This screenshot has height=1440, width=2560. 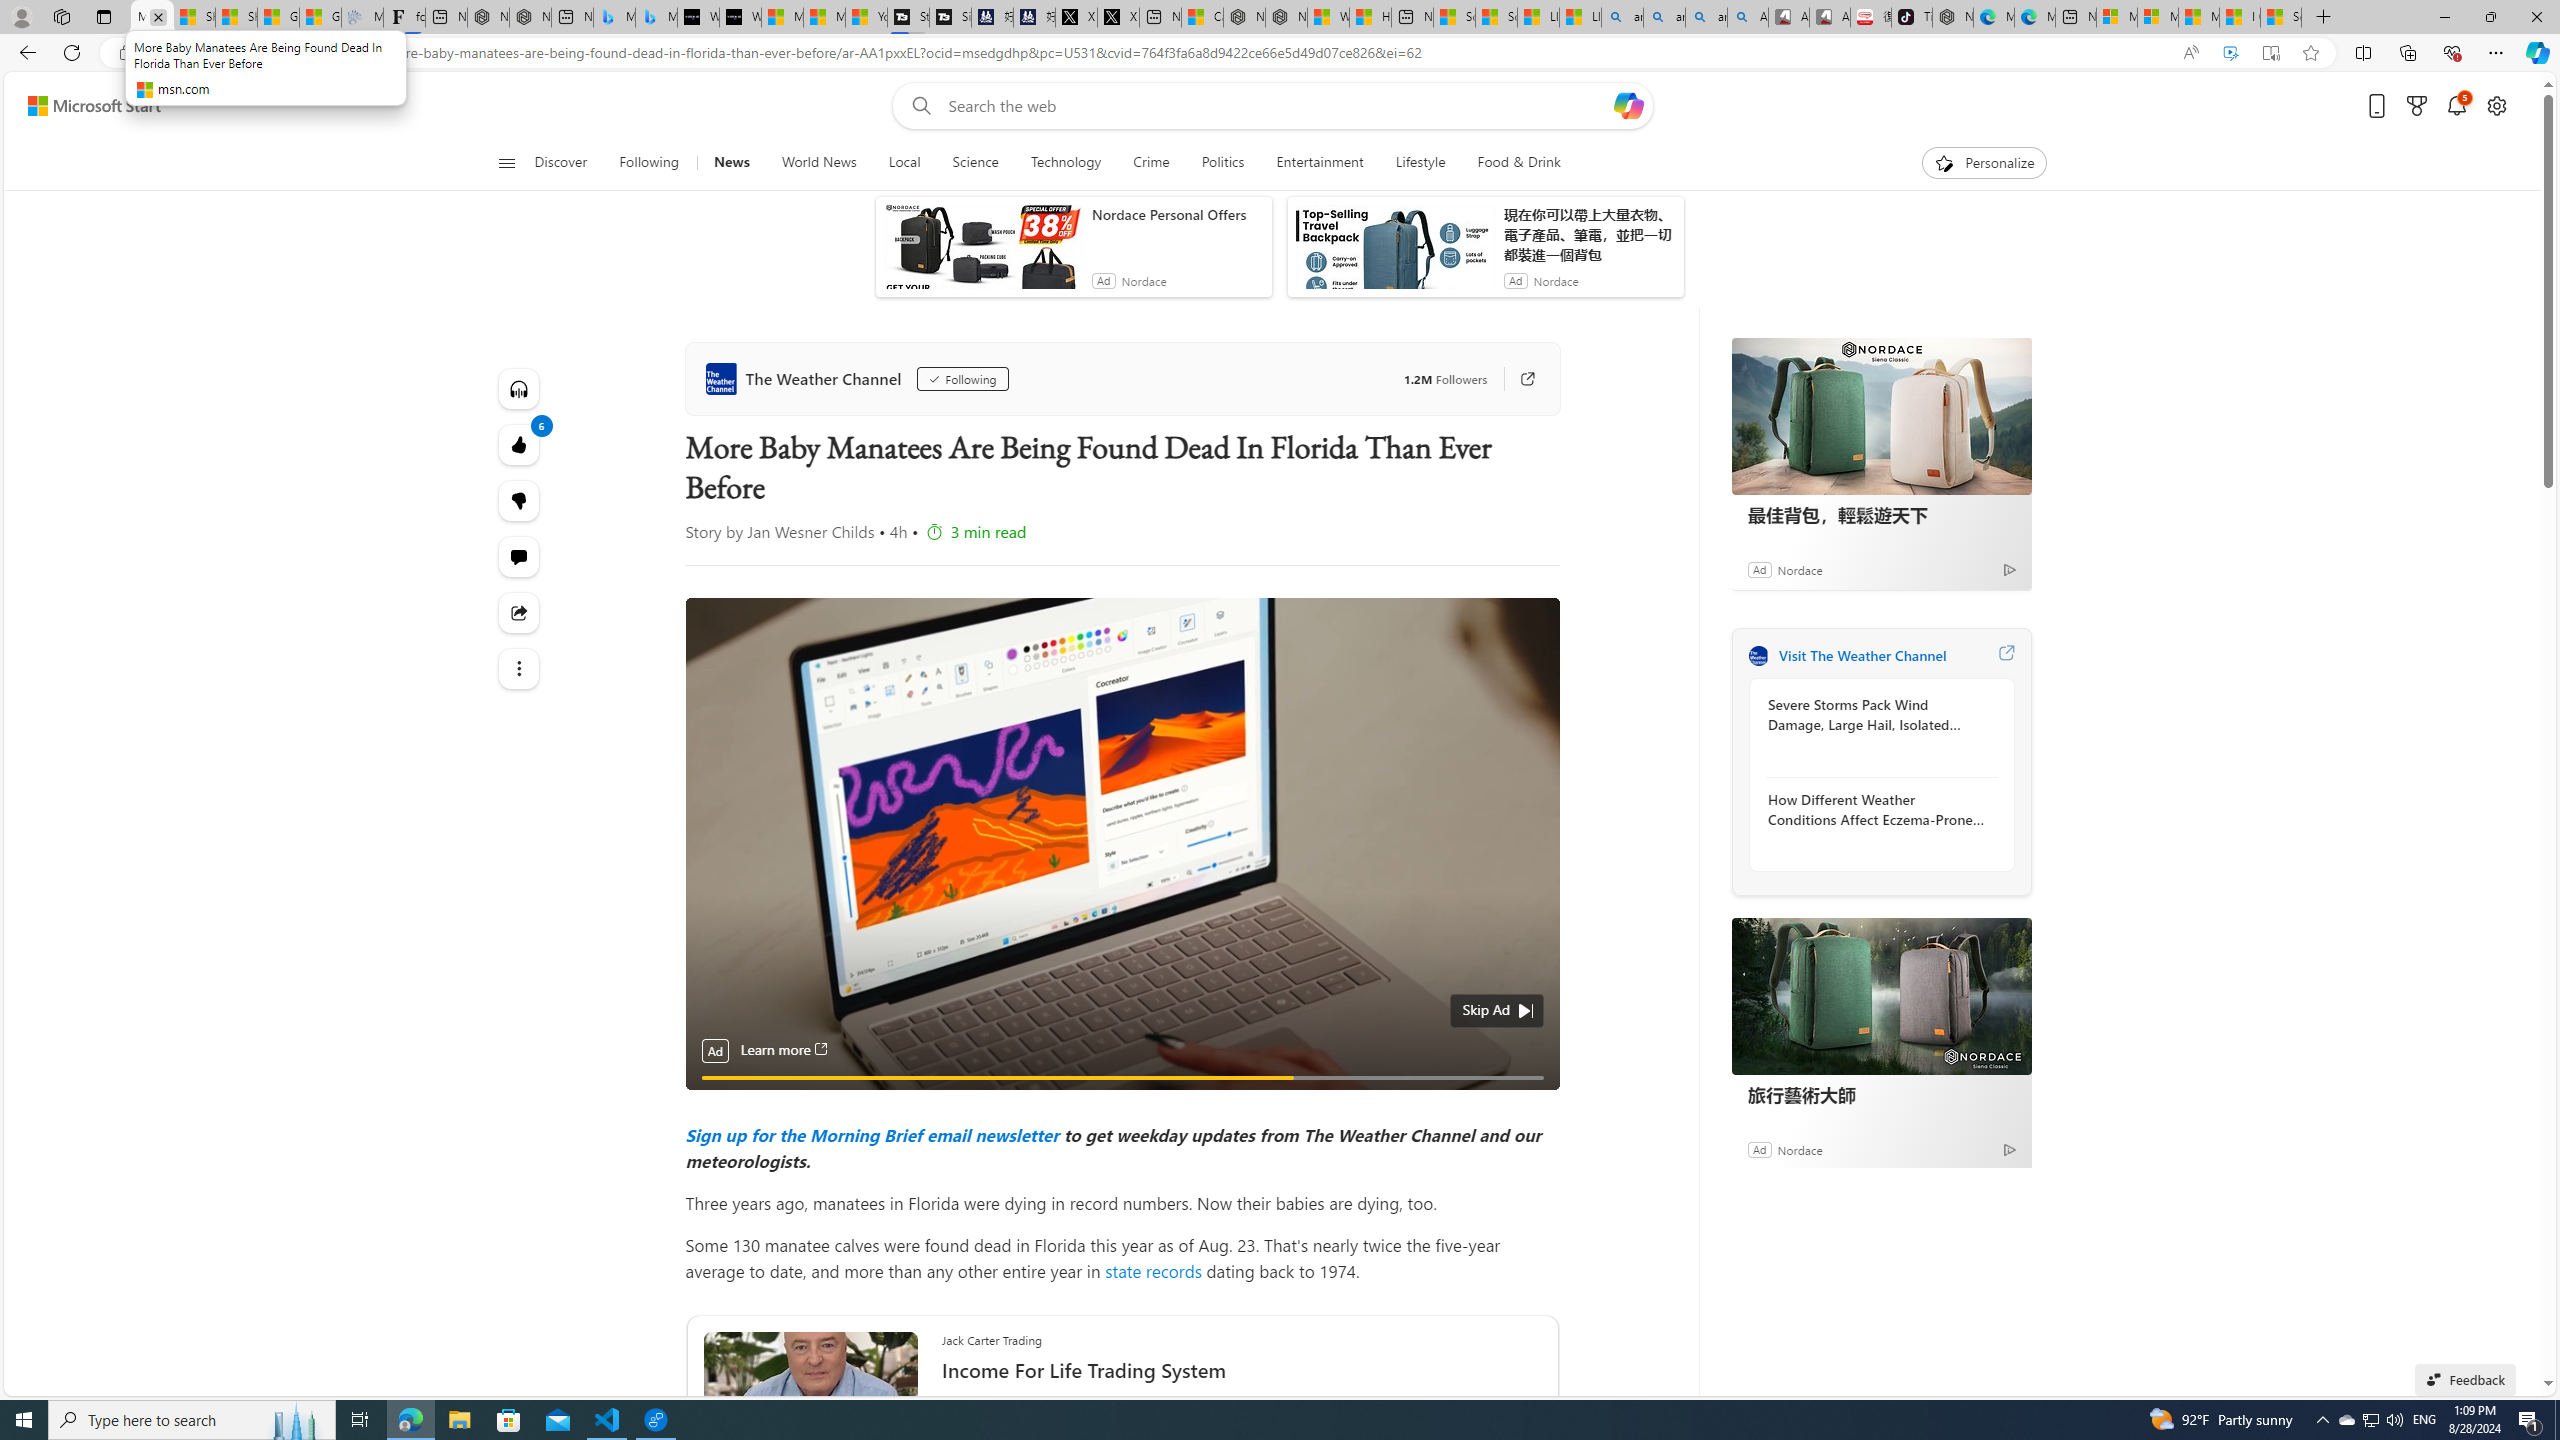 I want to click on Nordace - #1 Japanese Best-Seller - Siena Smart Backpack, so click(x=530, y=17).